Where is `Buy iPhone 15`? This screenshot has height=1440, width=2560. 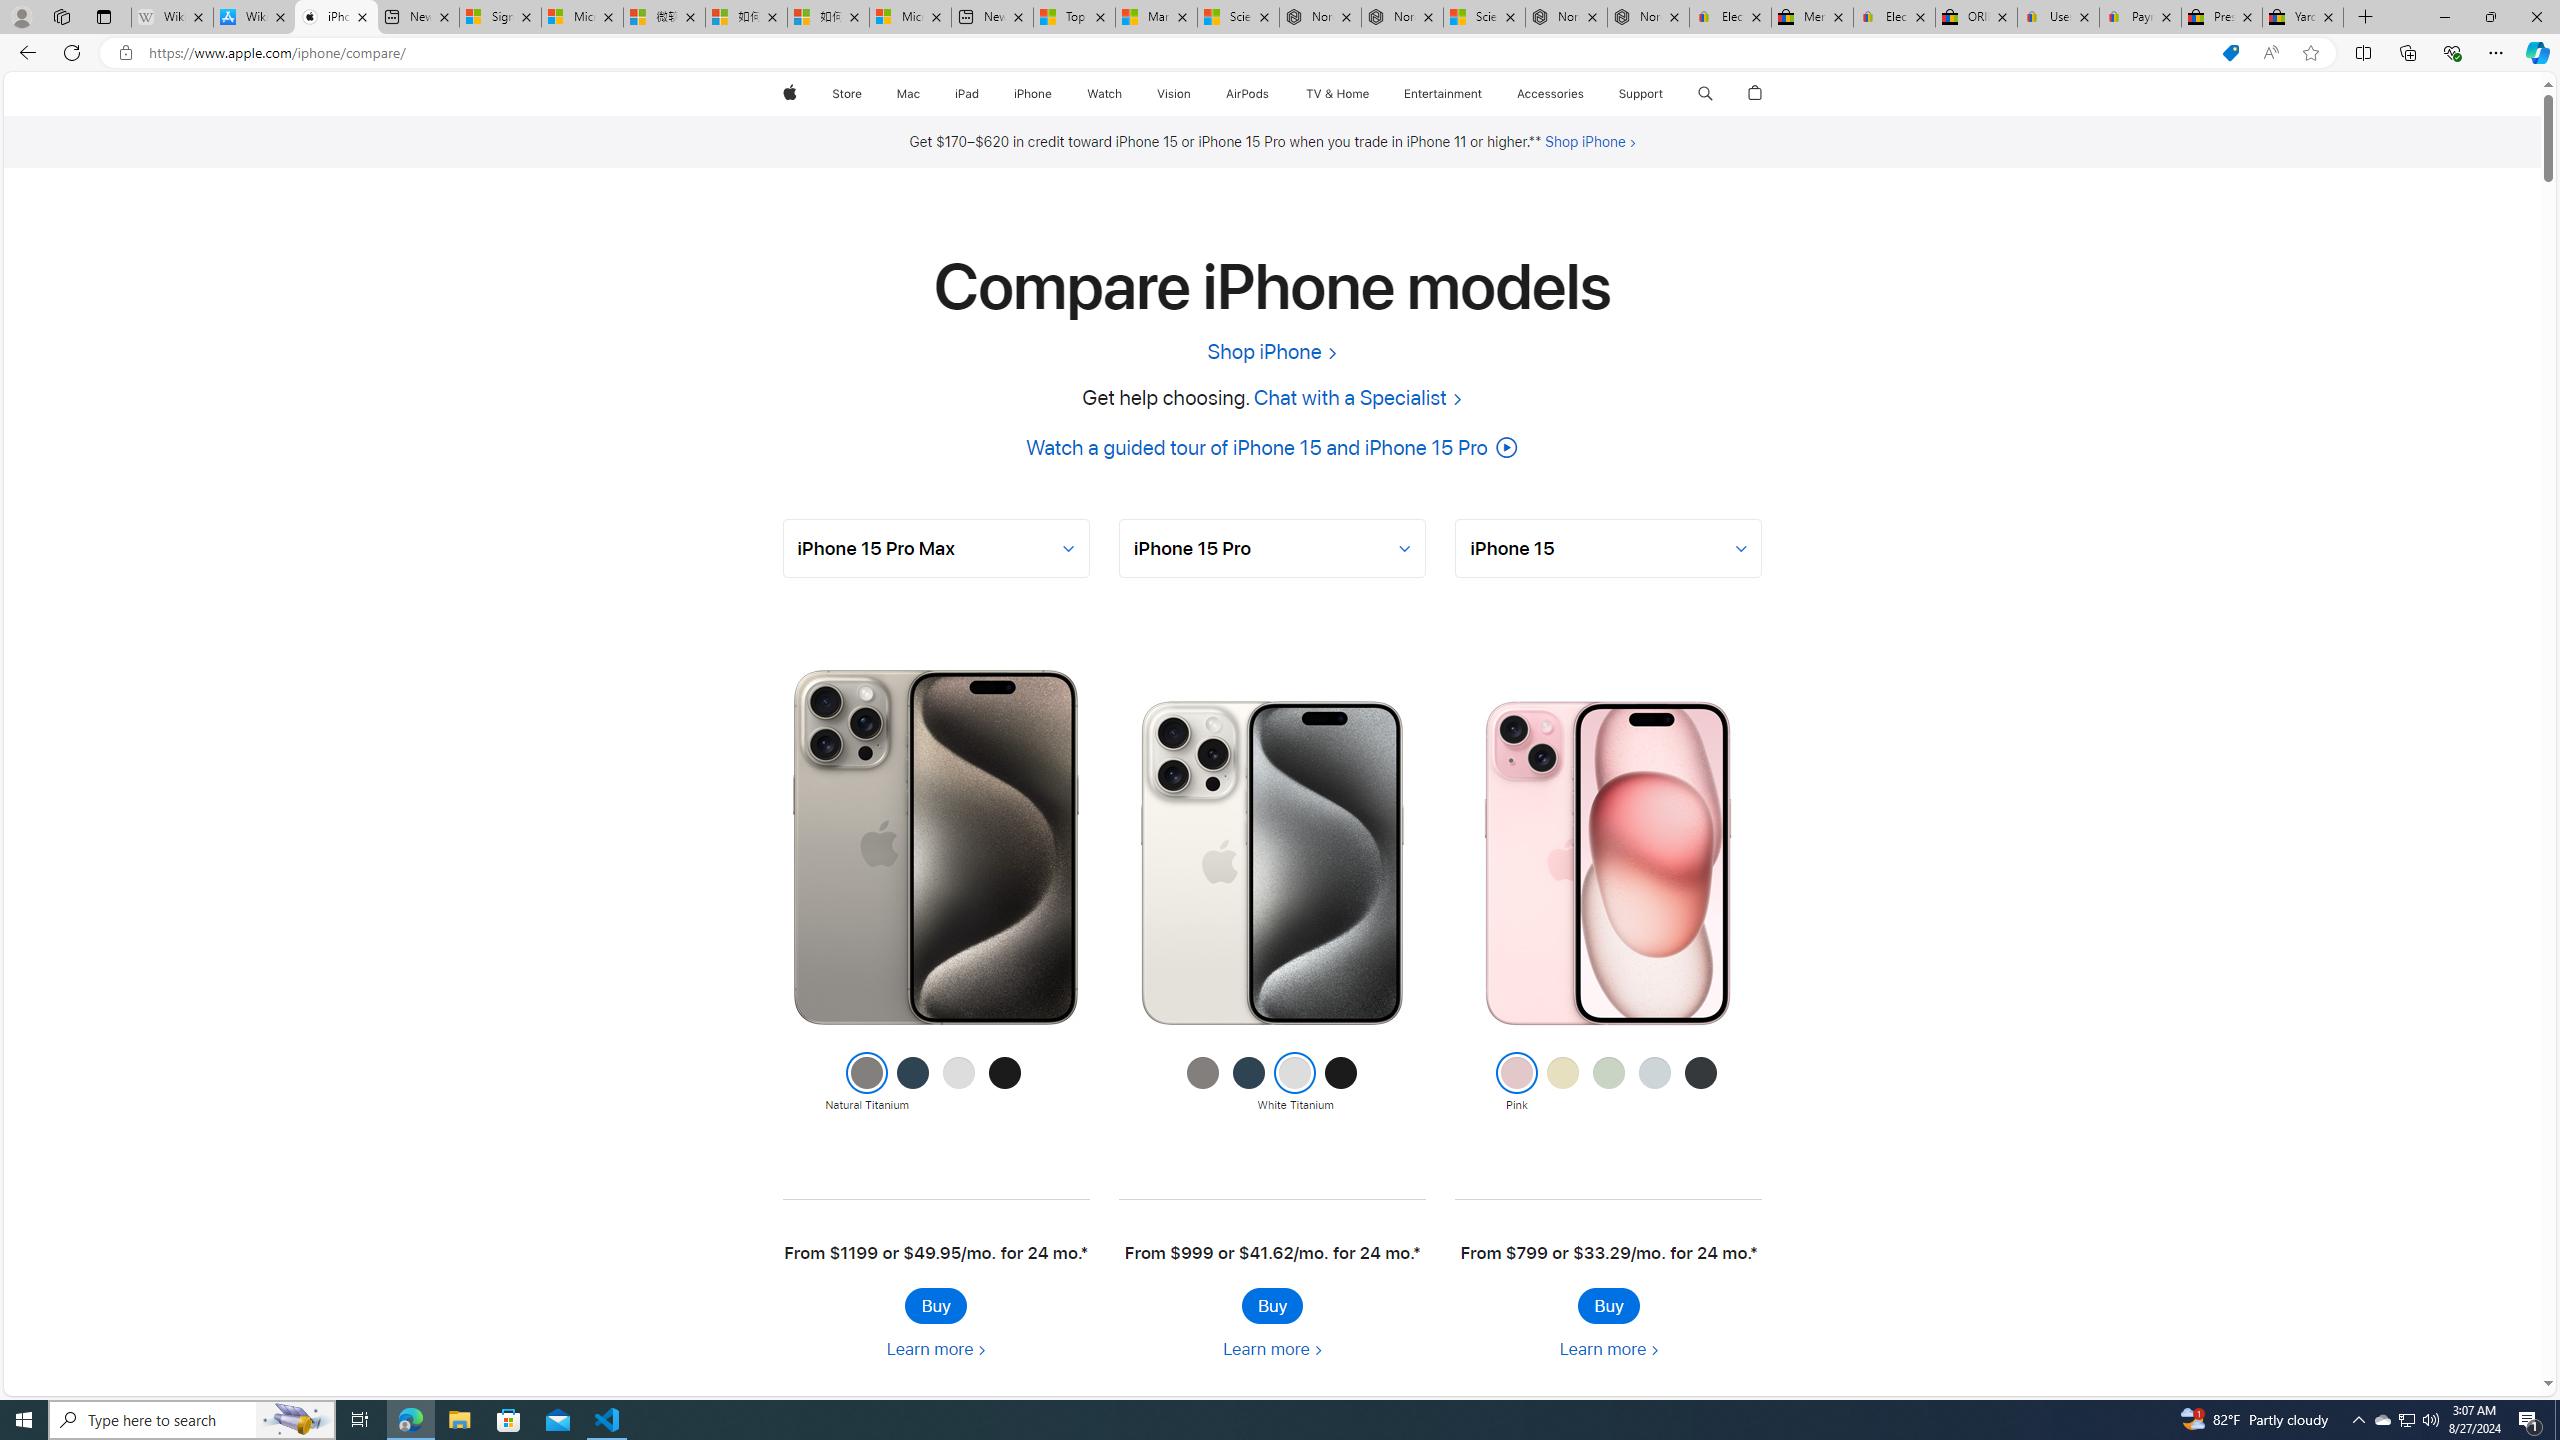 Buy iPhone 15 is located at coordinates (1608, 1305).